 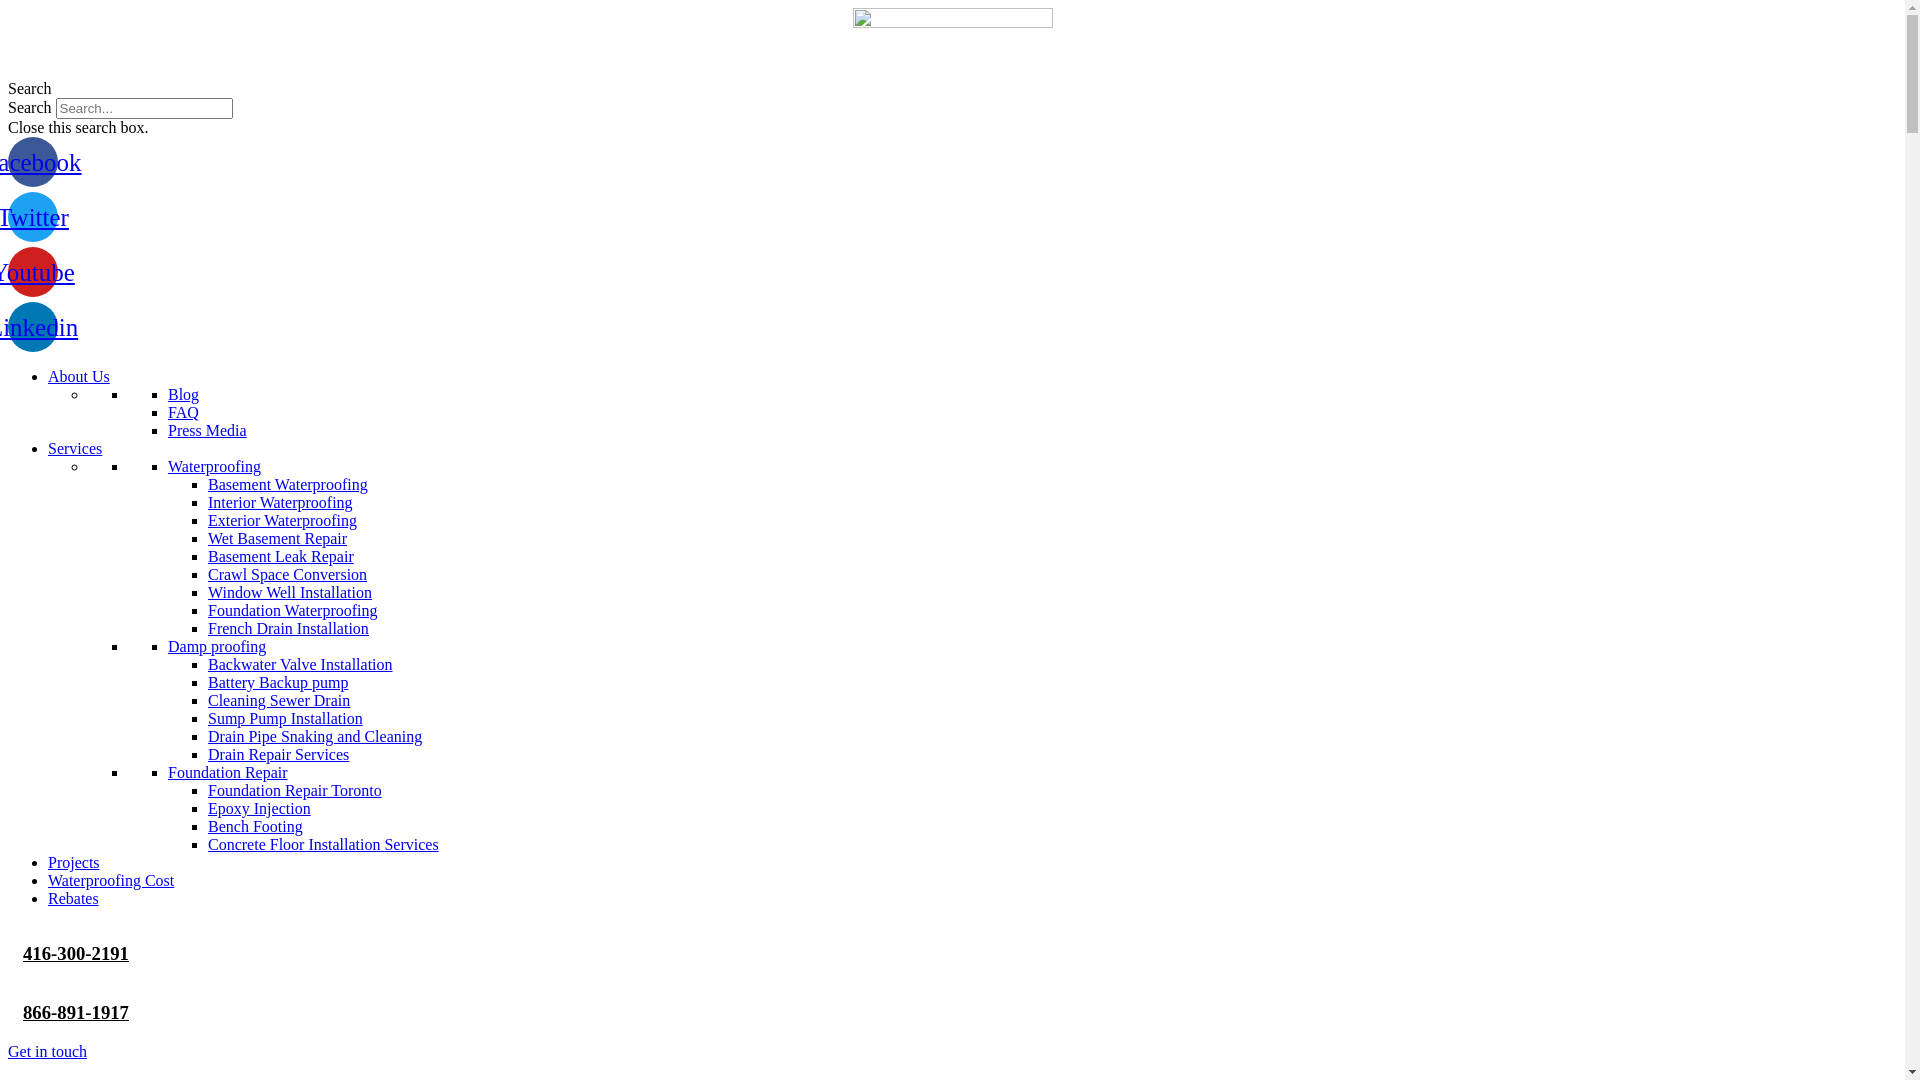 I want to click on Basement Leak Repair, so click(x=281, y=556).